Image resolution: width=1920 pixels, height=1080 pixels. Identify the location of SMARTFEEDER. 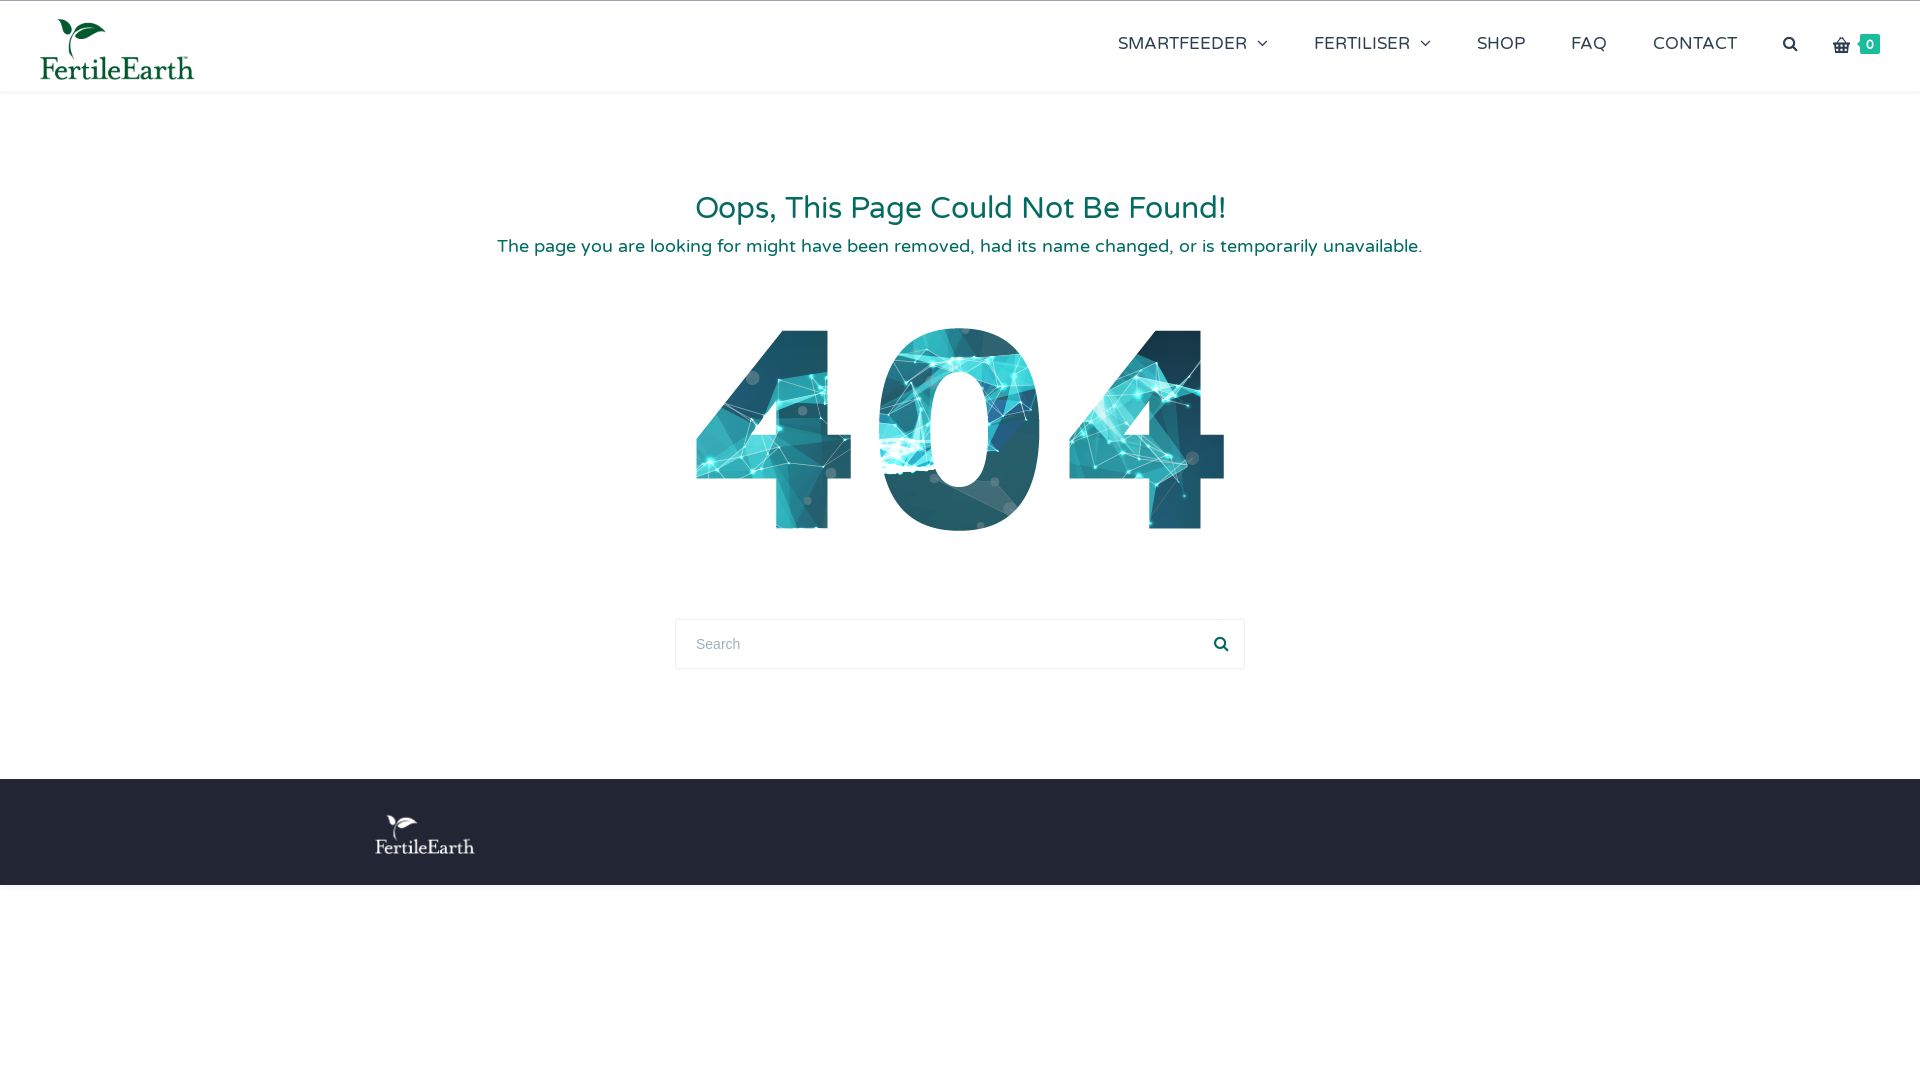
(1193, 44).